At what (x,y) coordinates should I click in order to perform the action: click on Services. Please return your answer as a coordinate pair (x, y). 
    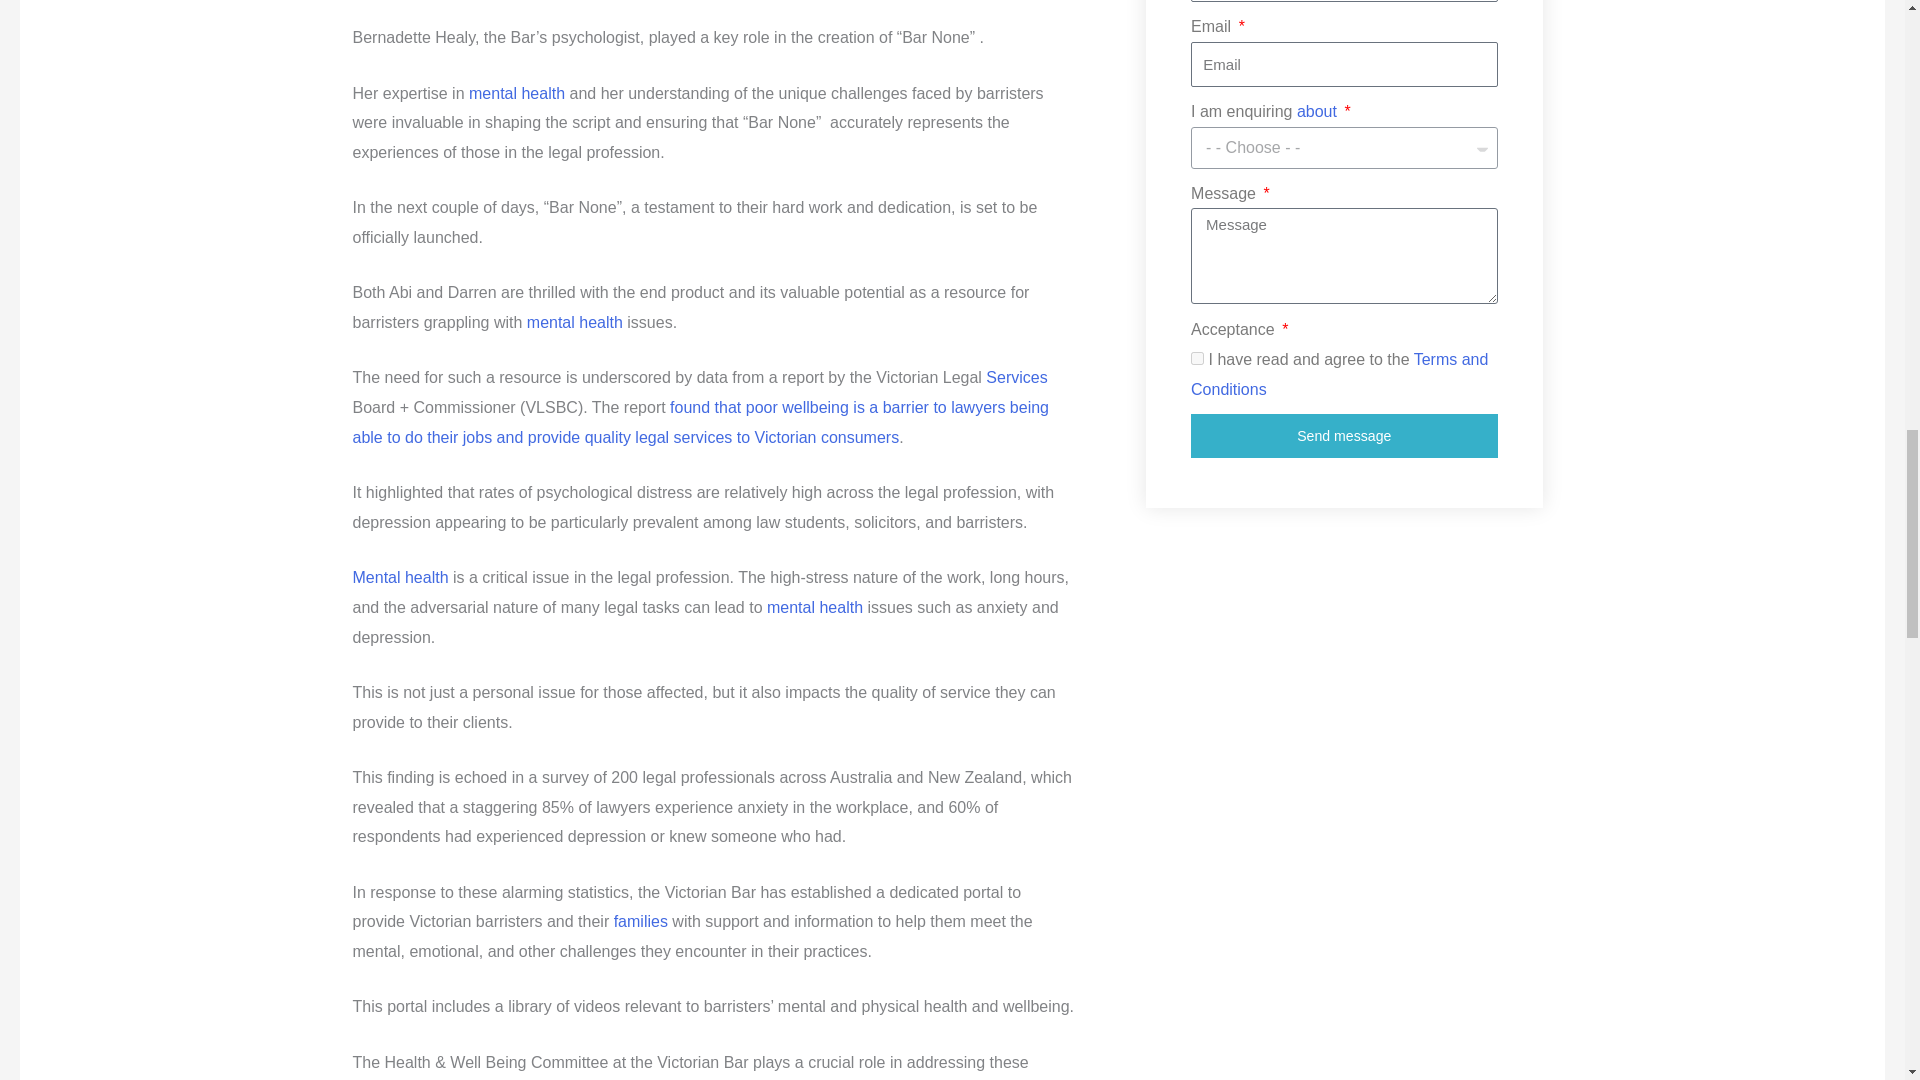
    Looking at the image, I should click on (1016, 377).